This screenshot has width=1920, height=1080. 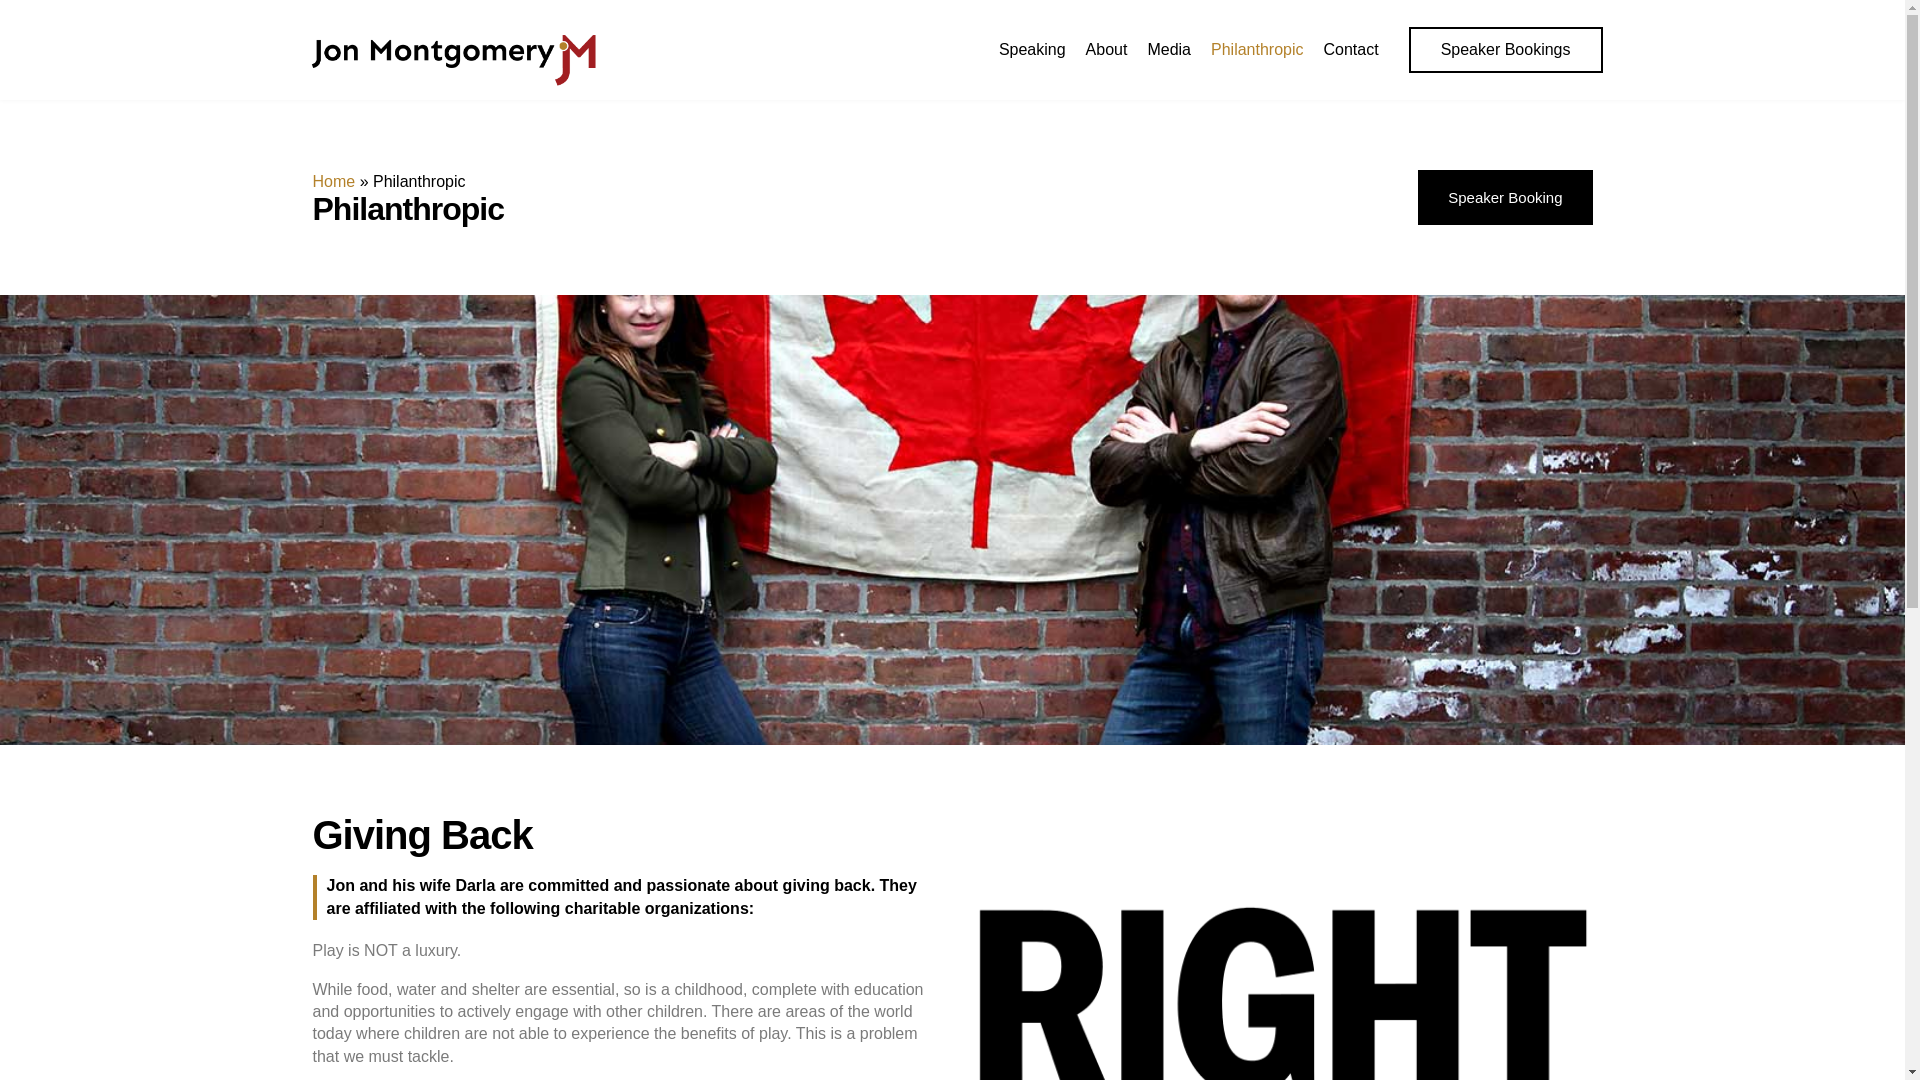 I want to click on About, so click(x=1106, y=50).